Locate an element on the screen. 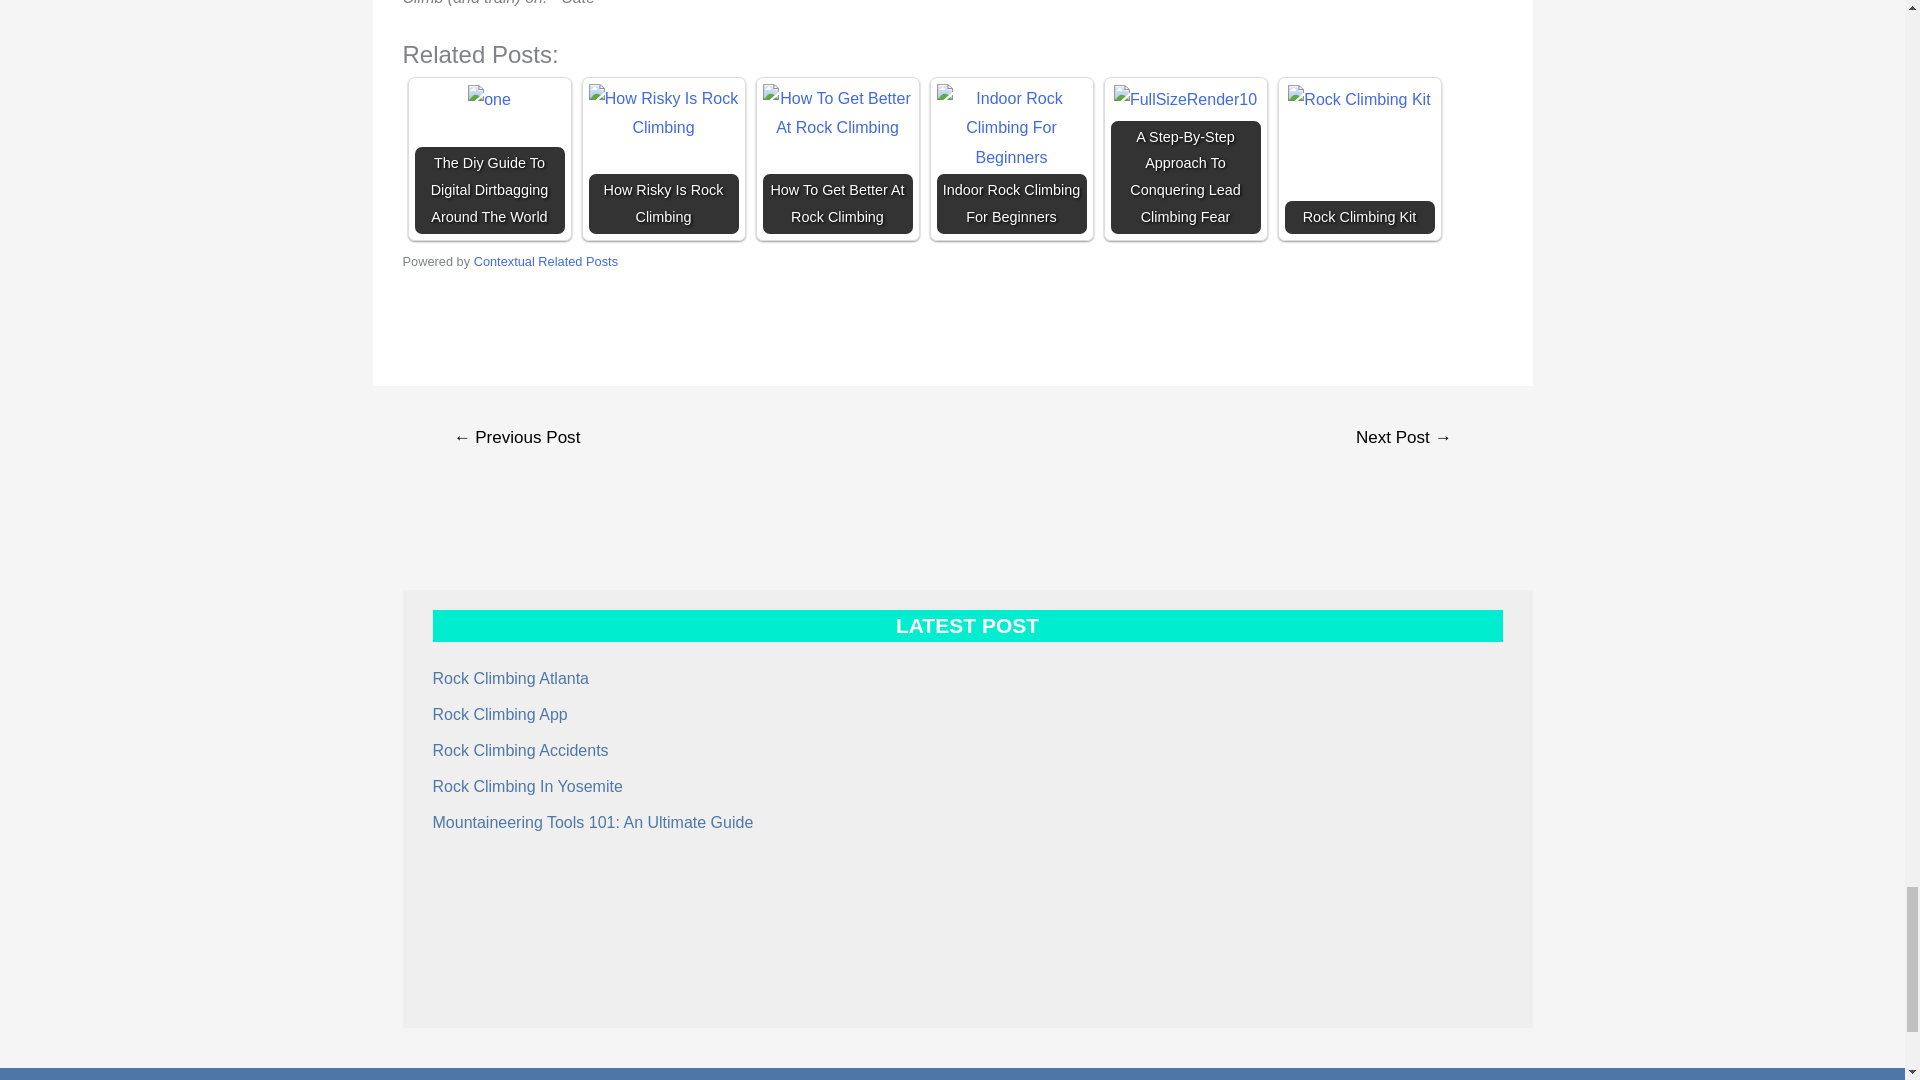 This screenshot has height=1080, width=1920. How Risky Is Rock Climbing is located at coordinates (662, 113).